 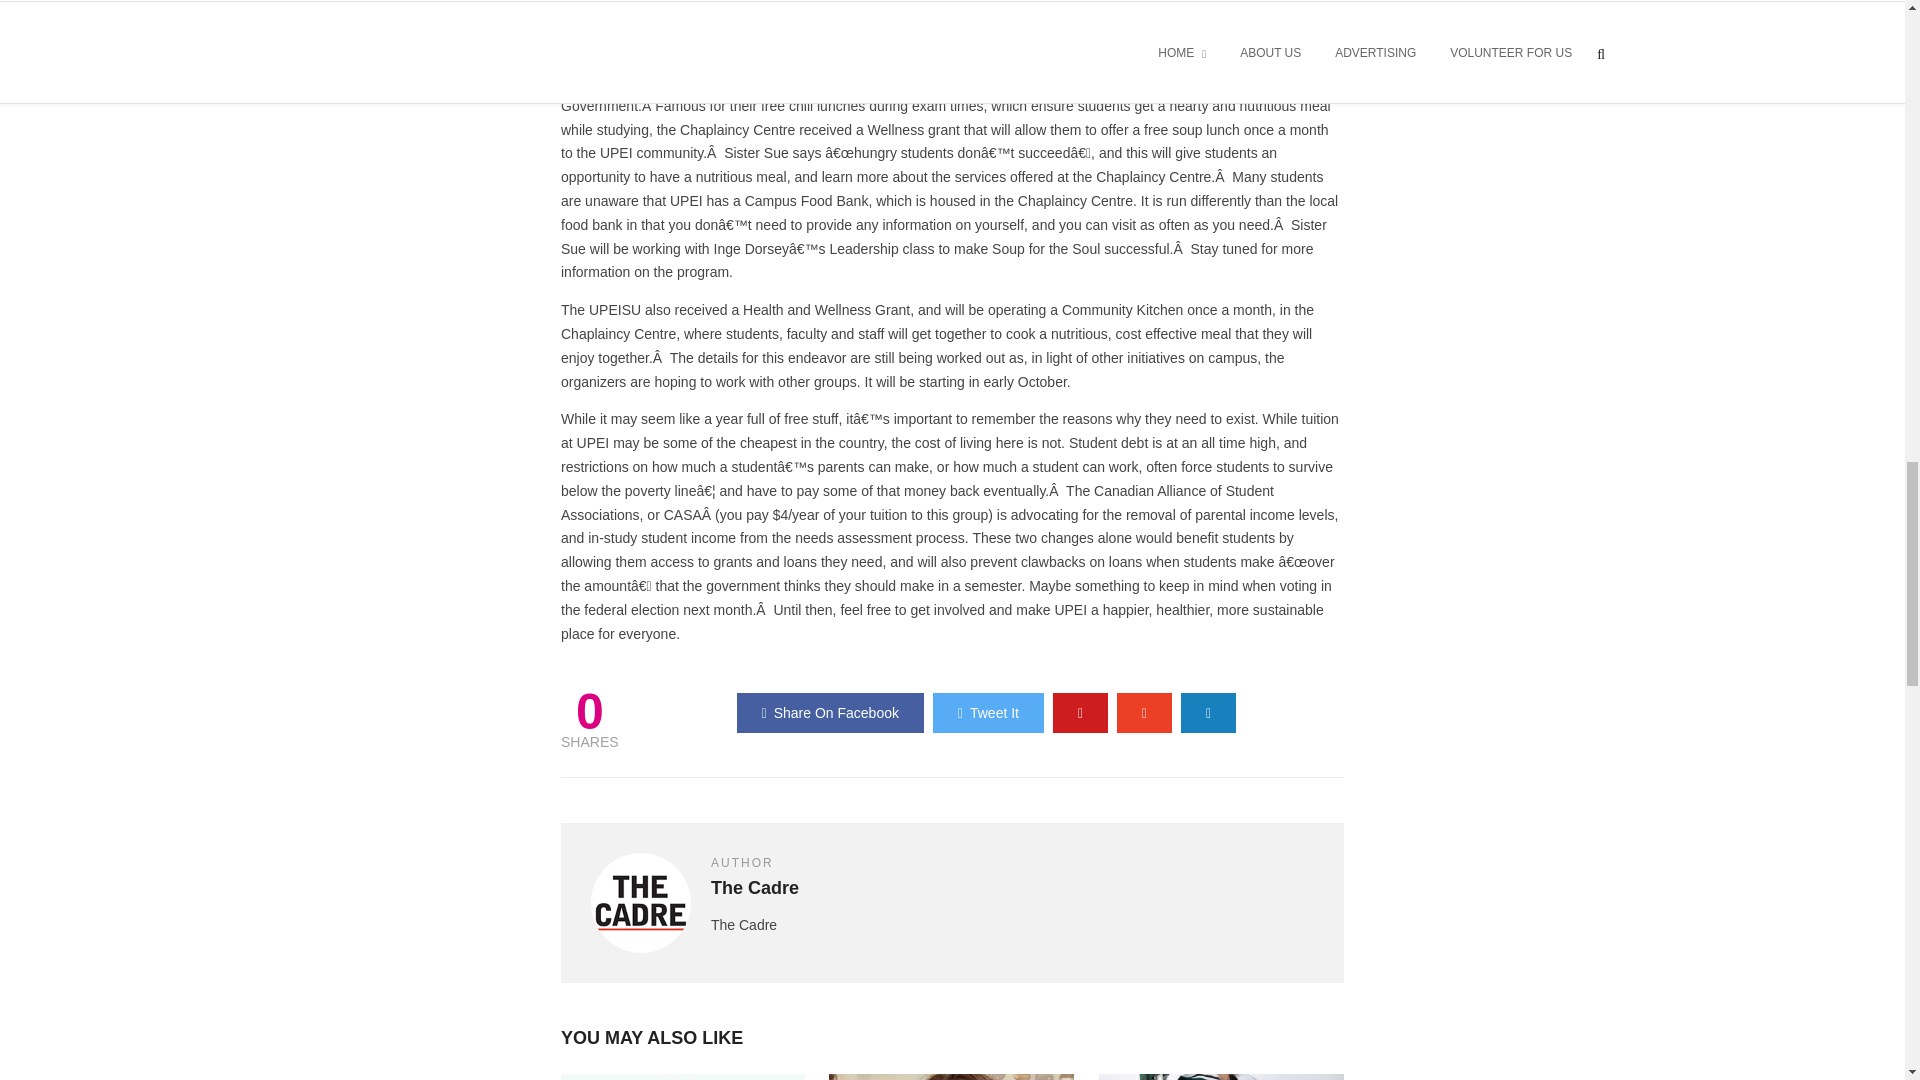 I want to click on Share On Pinterest, so click(x=1080, y=713).